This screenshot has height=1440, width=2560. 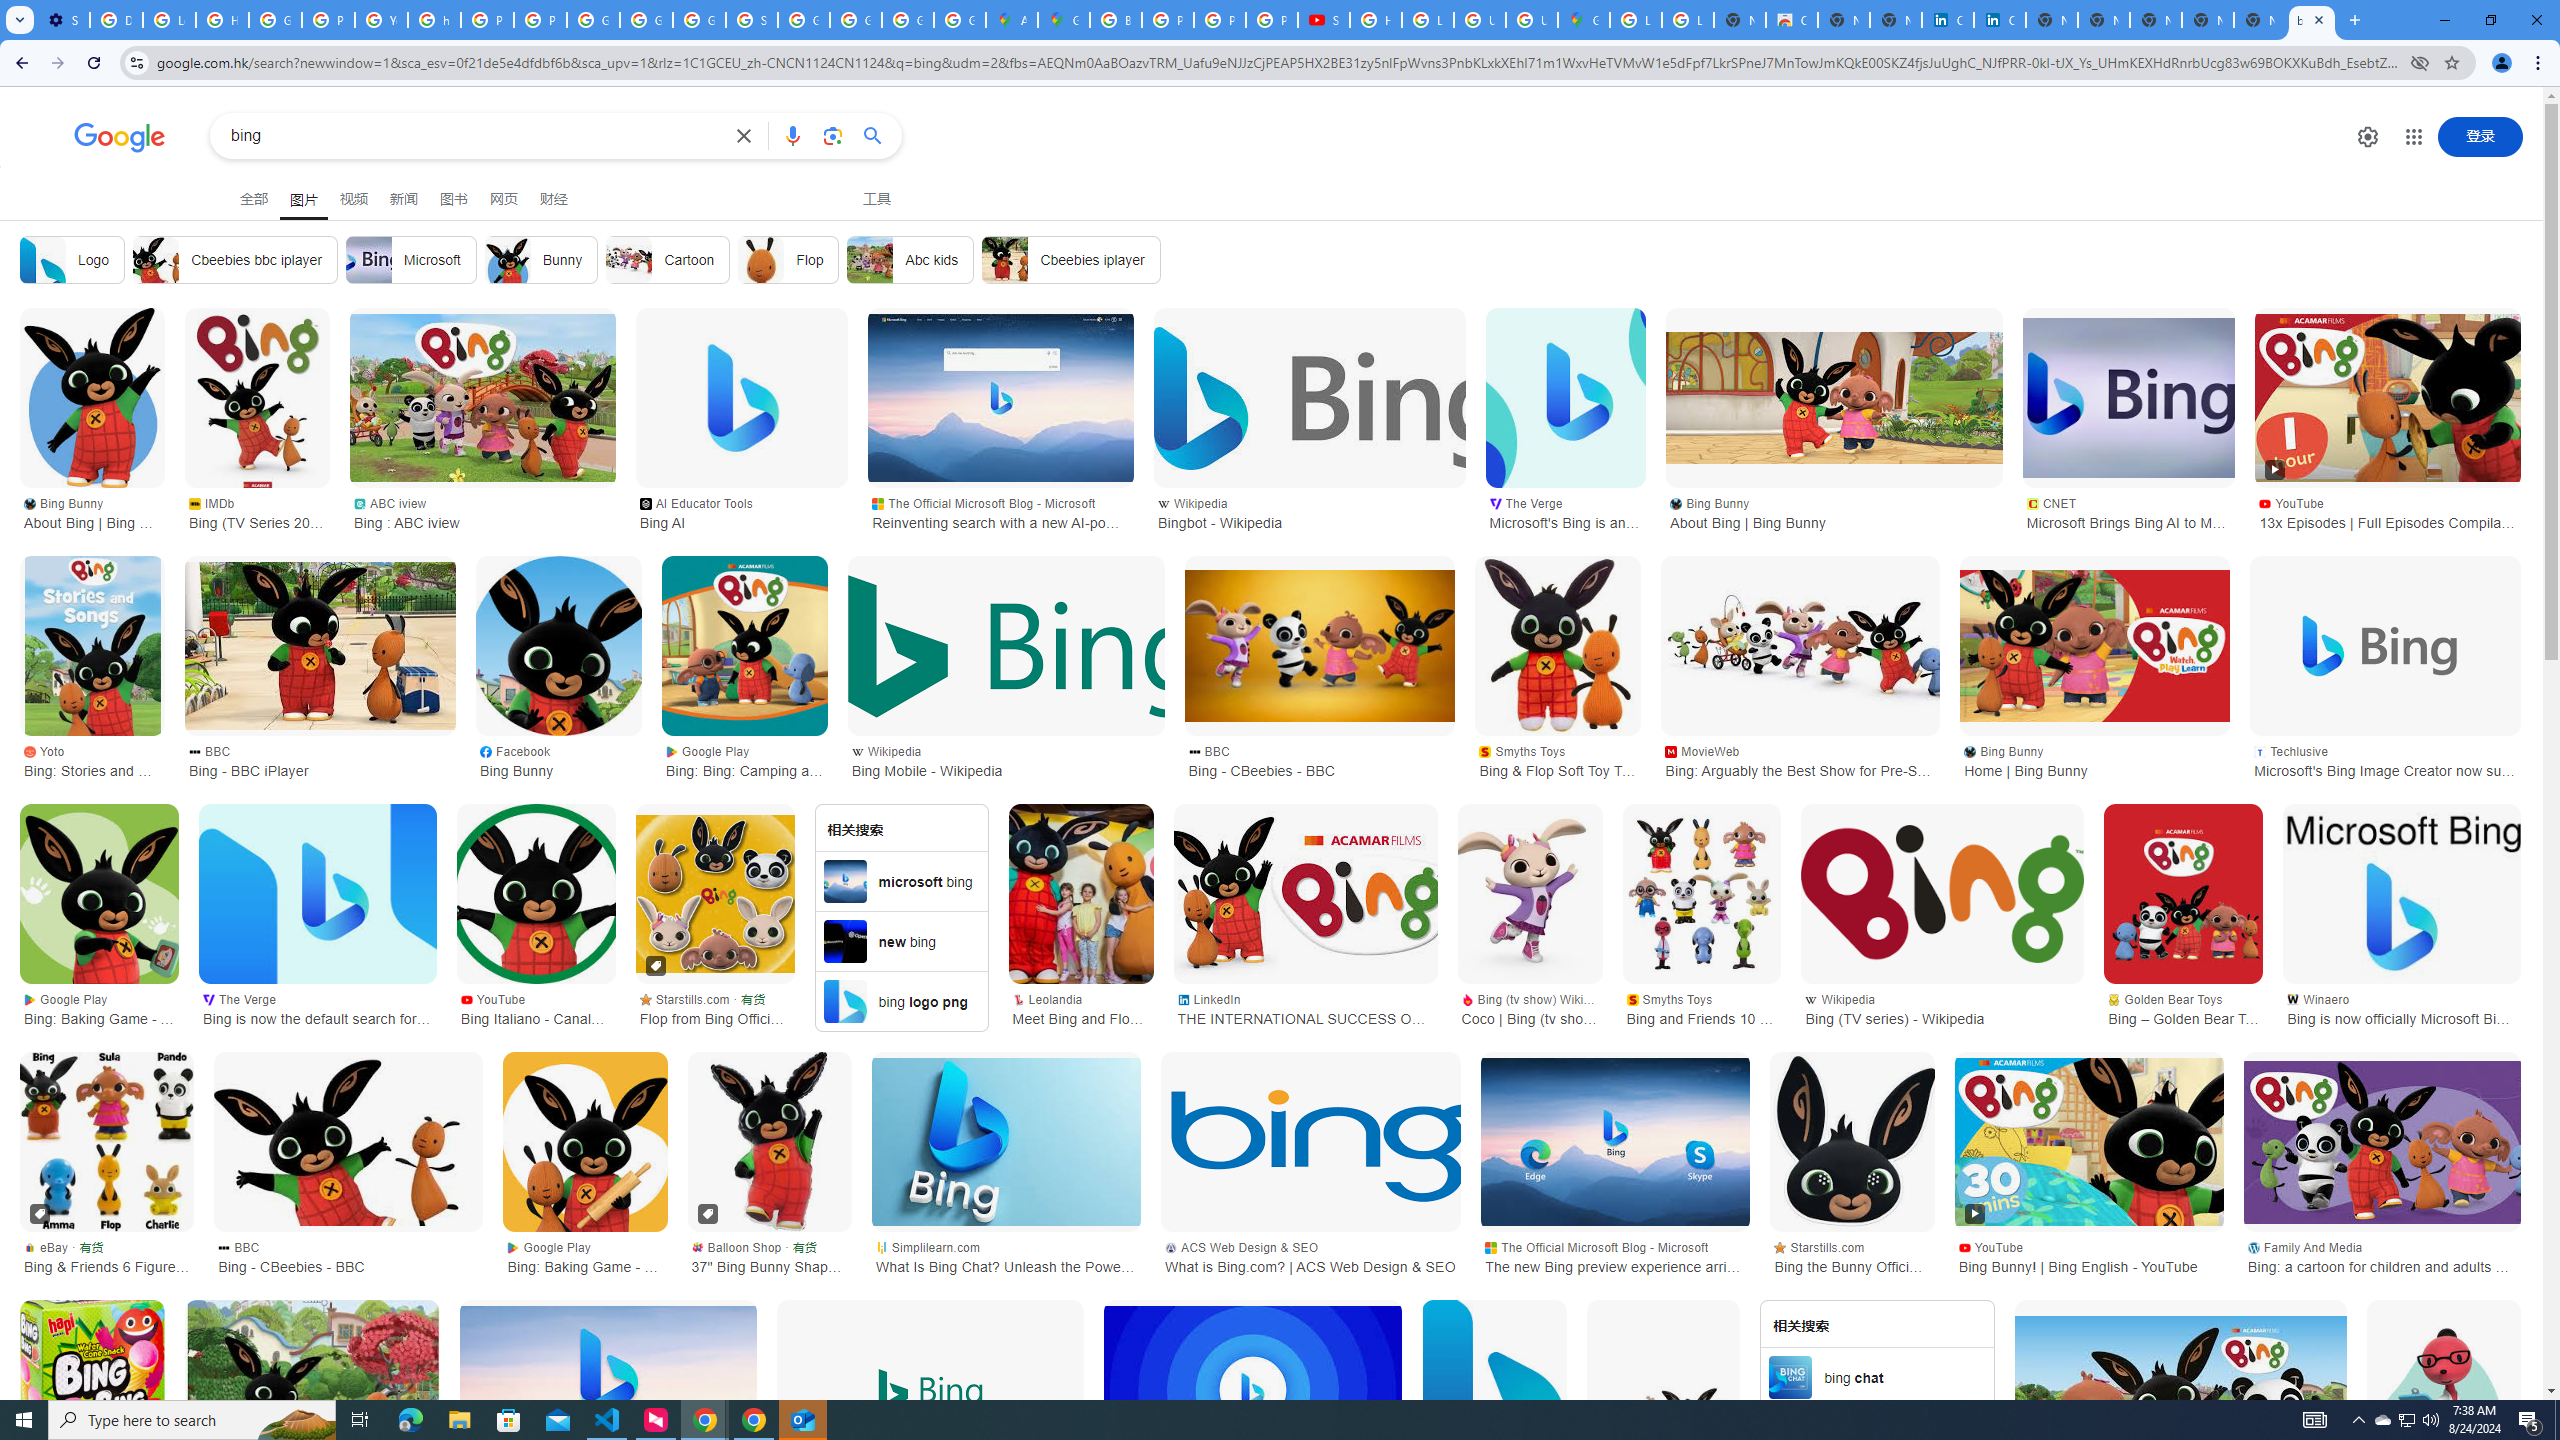 I want to click on Puzzle Bing with dog 24 maxi, 1 - 39 pieces, so click(x=312, y=1390).